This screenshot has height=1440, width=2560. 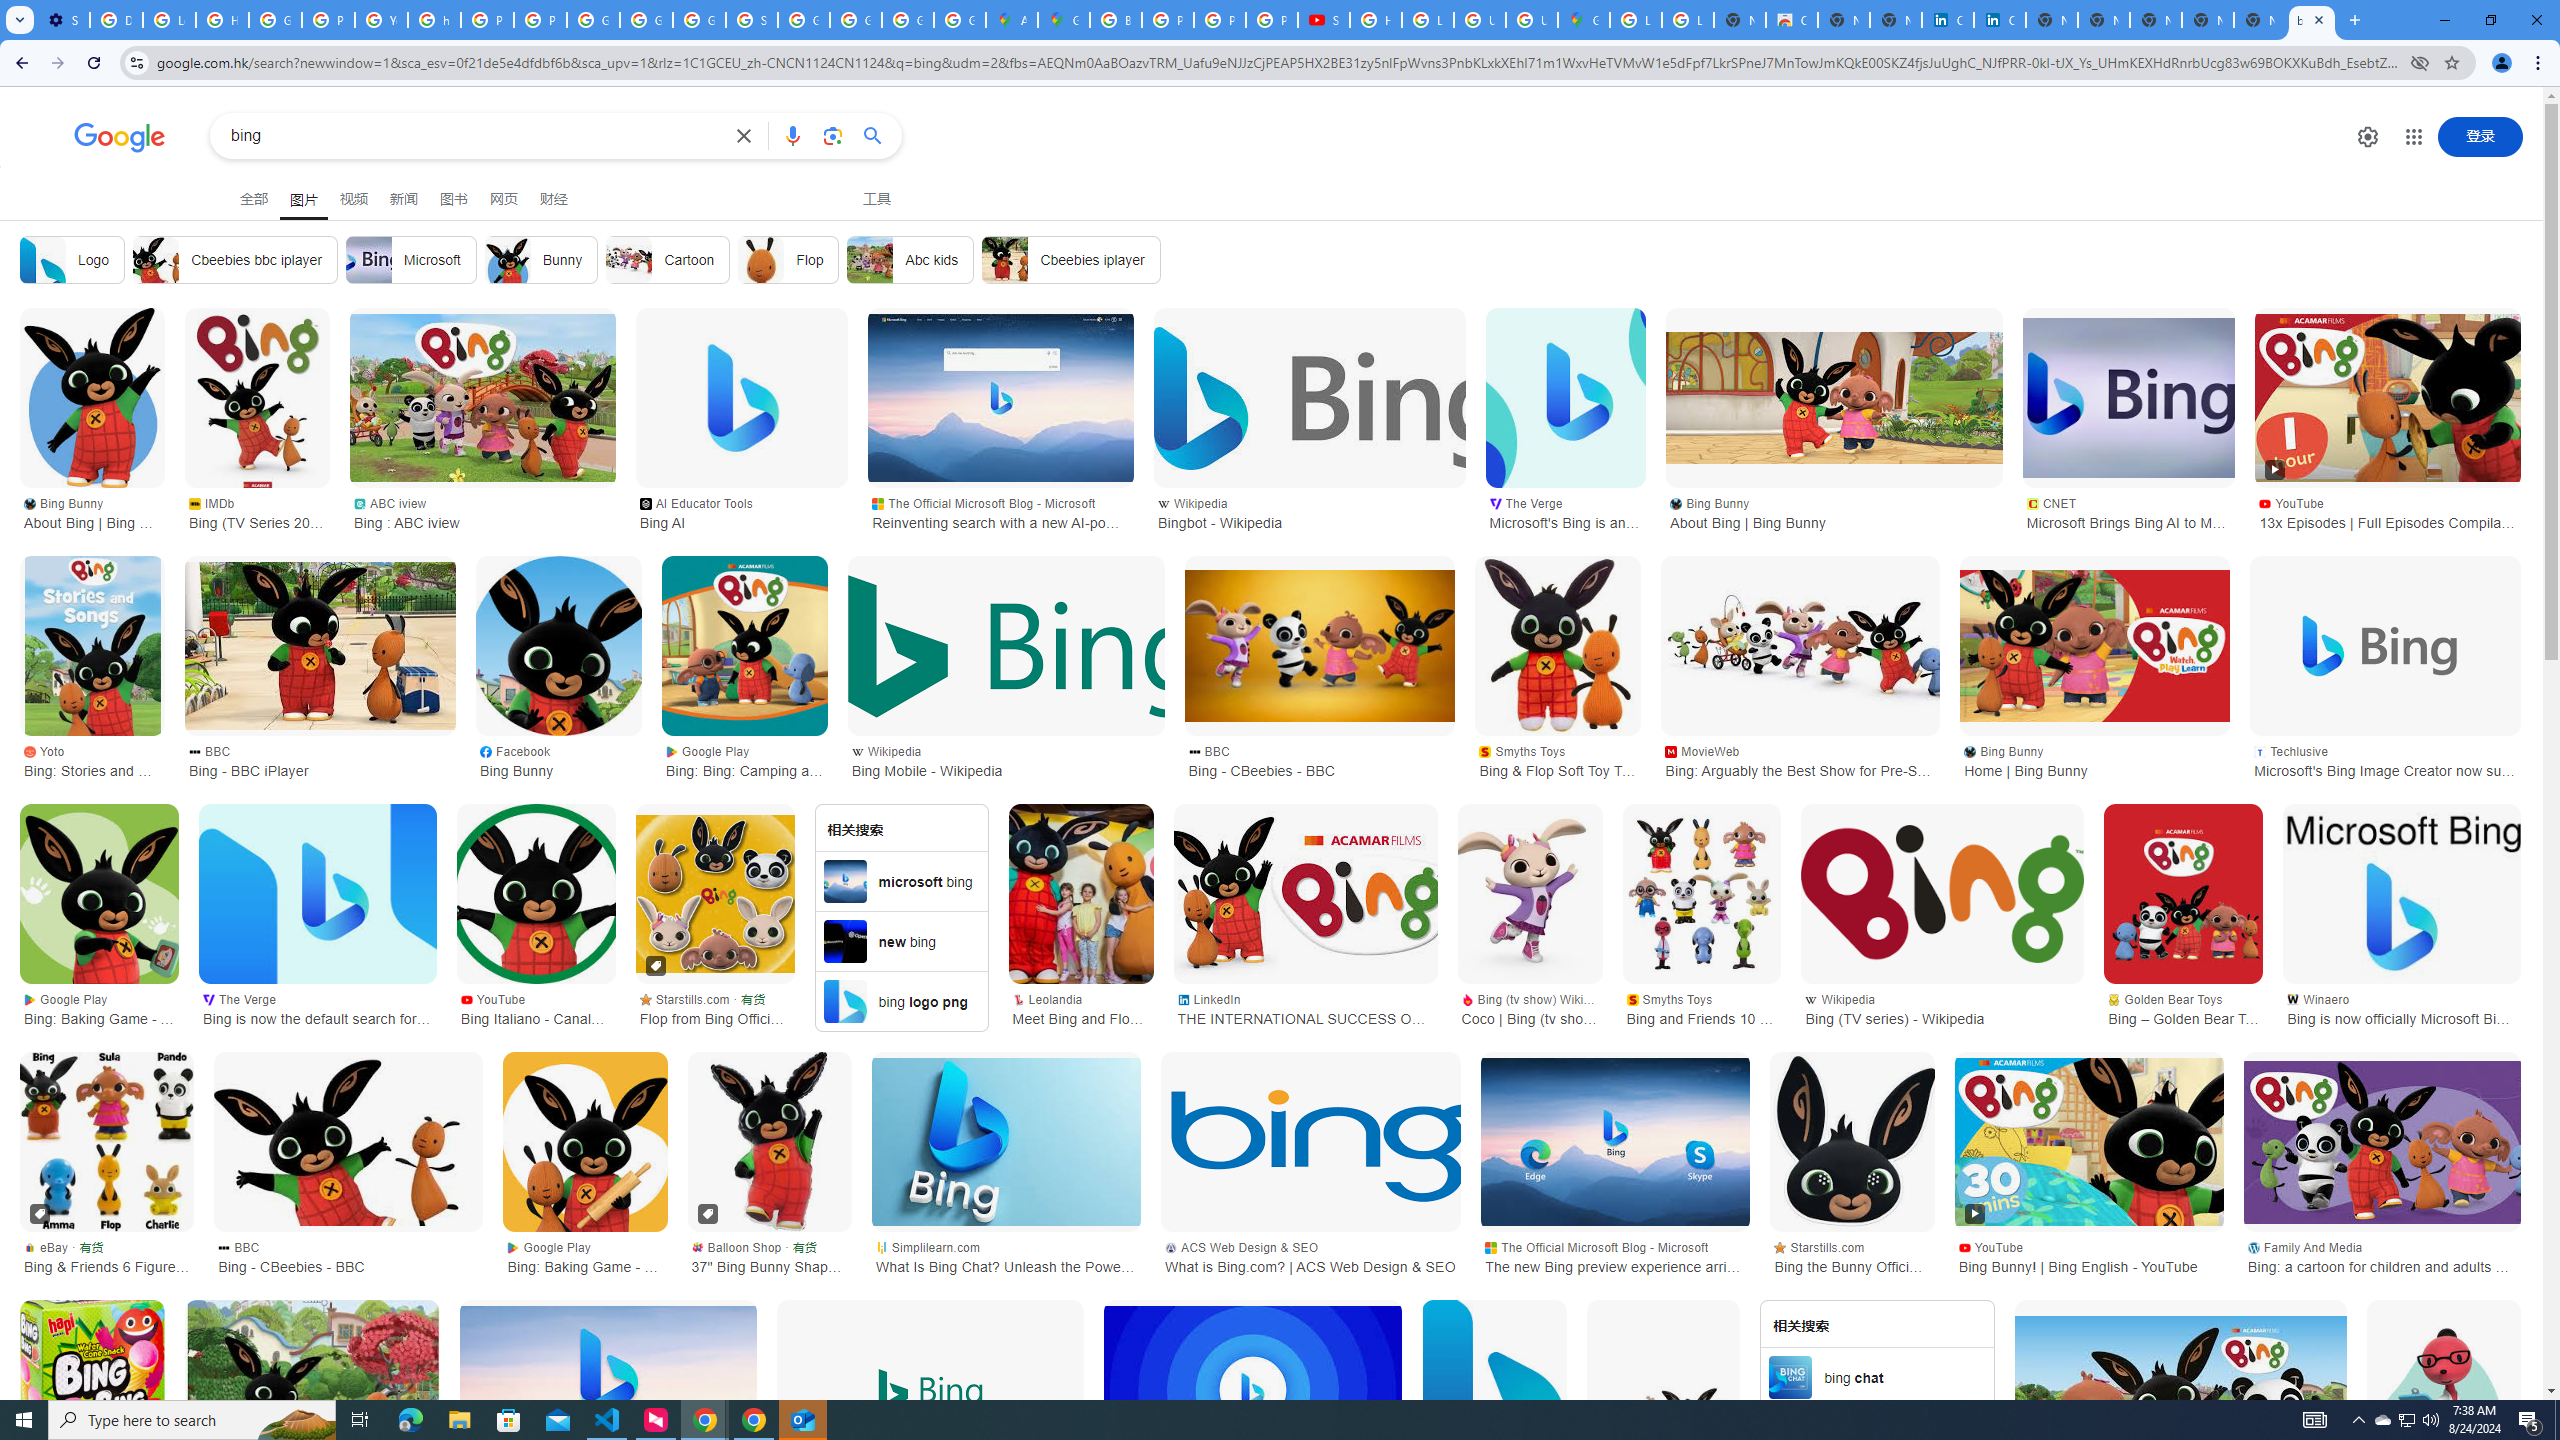 I want to click on Puzzle Bing with dog 24 maxi, 1 - 39 pieces, so click(x=312, y=1390).